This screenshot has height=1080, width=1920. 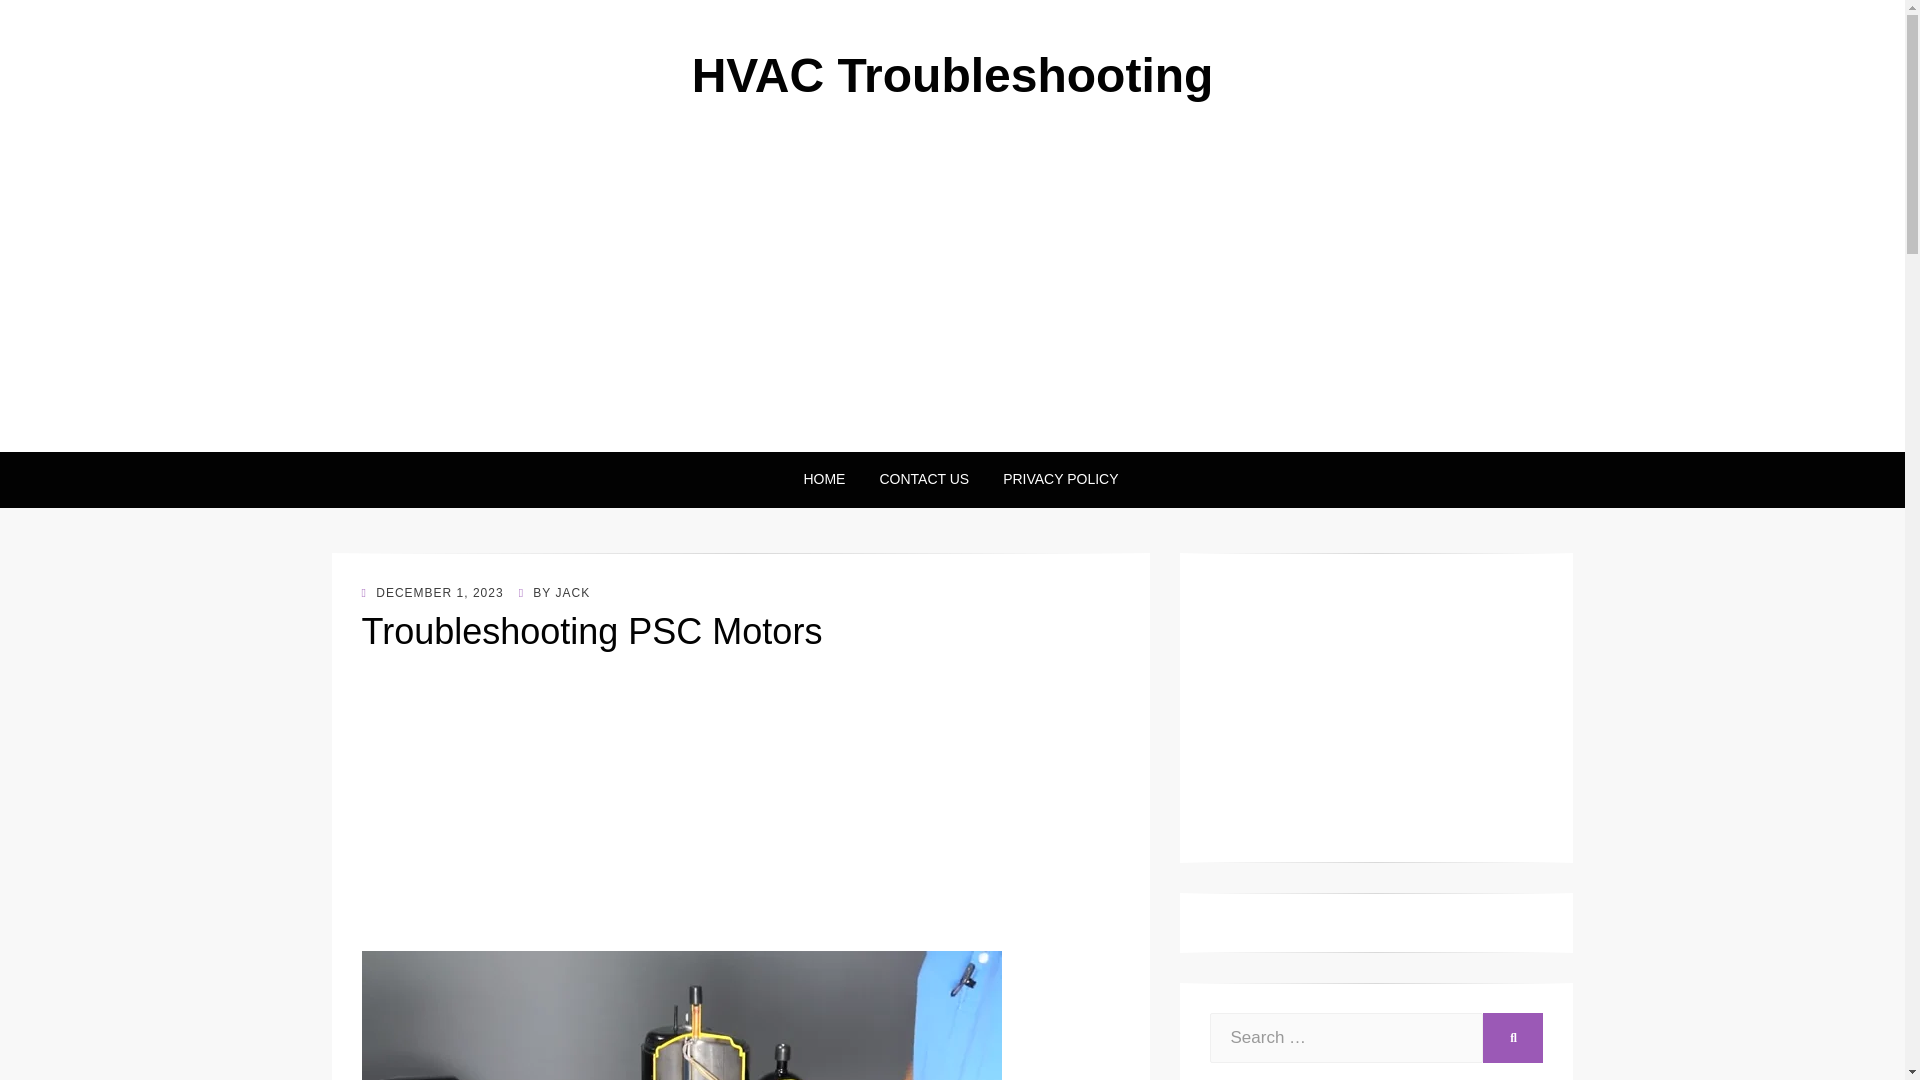 What do you see at coordinates (740, 810) in the screenshot?
I see `Advertisement` at bounding box center [740, 810].